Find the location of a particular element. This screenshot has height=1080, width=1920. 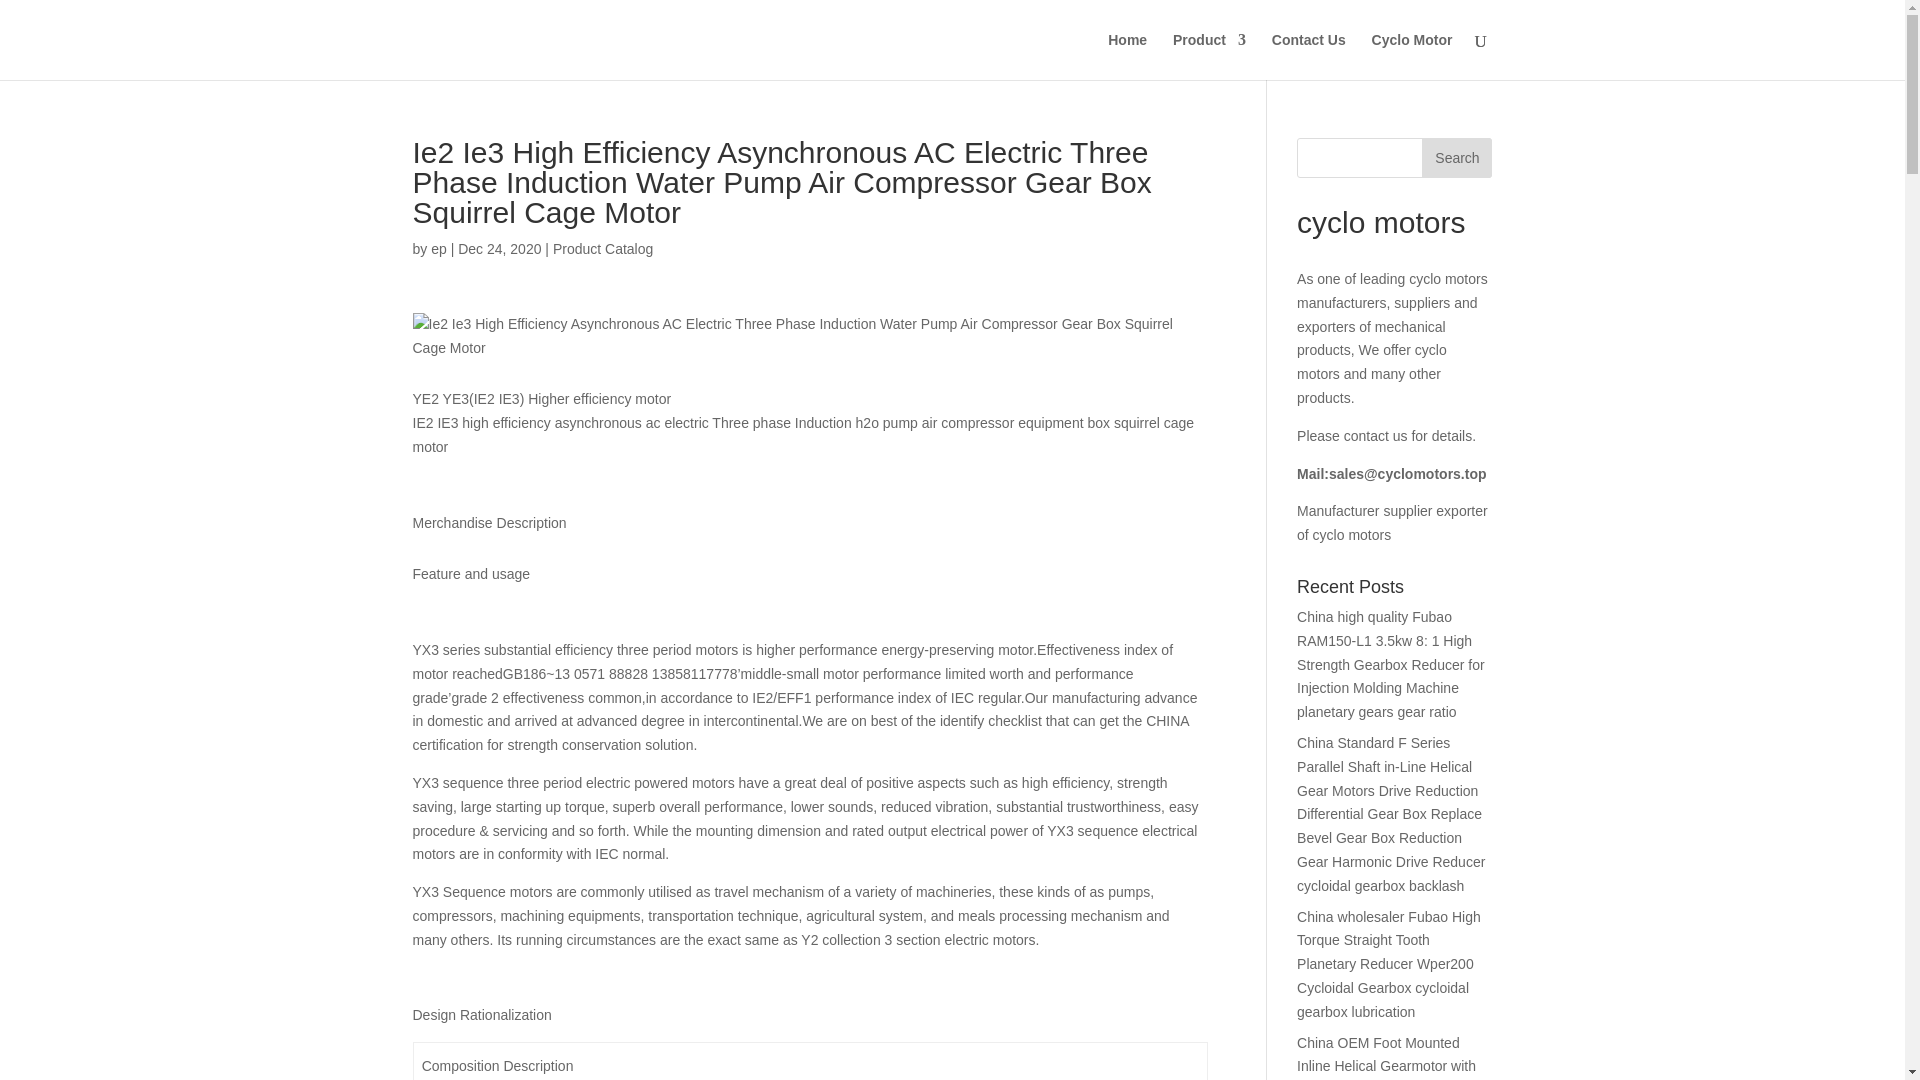

Posts by ep is located at coordinates (438, 248).